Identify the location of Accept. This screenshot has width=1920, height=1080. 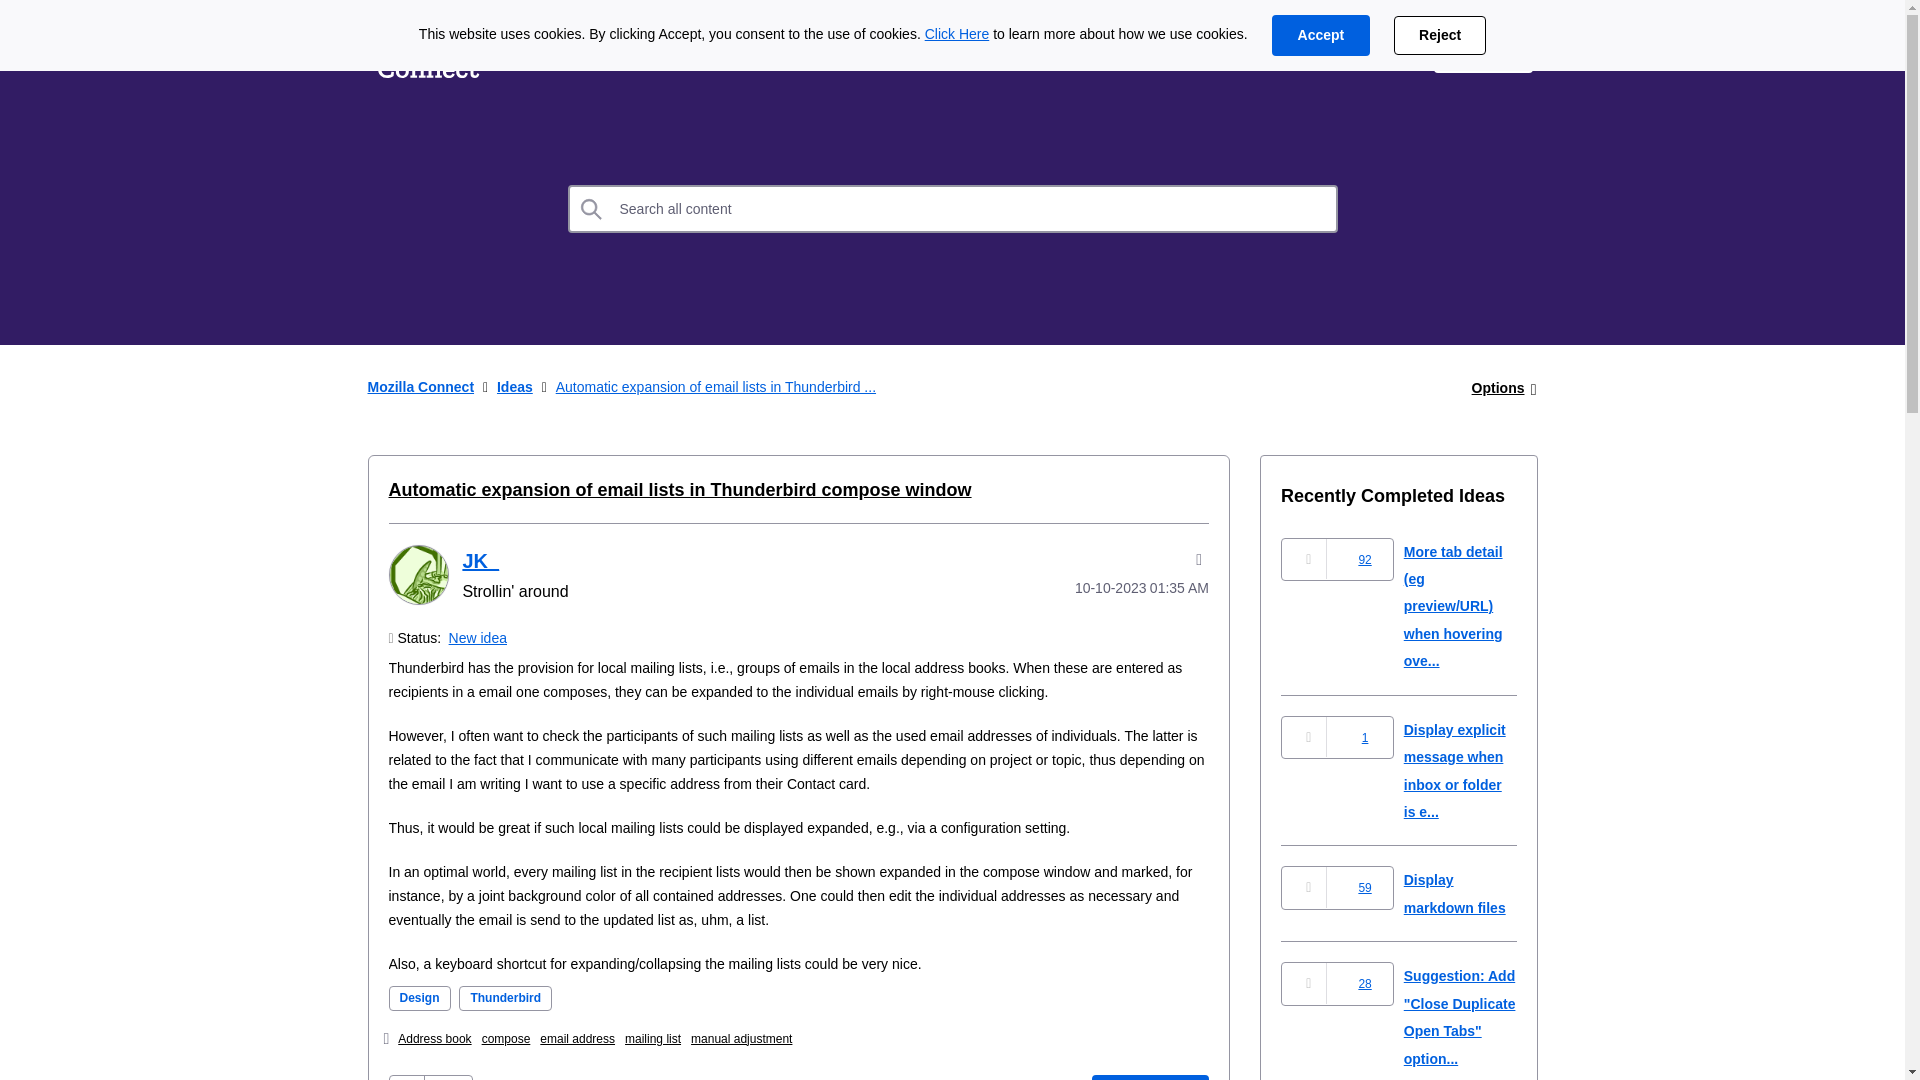
(1320, 36).